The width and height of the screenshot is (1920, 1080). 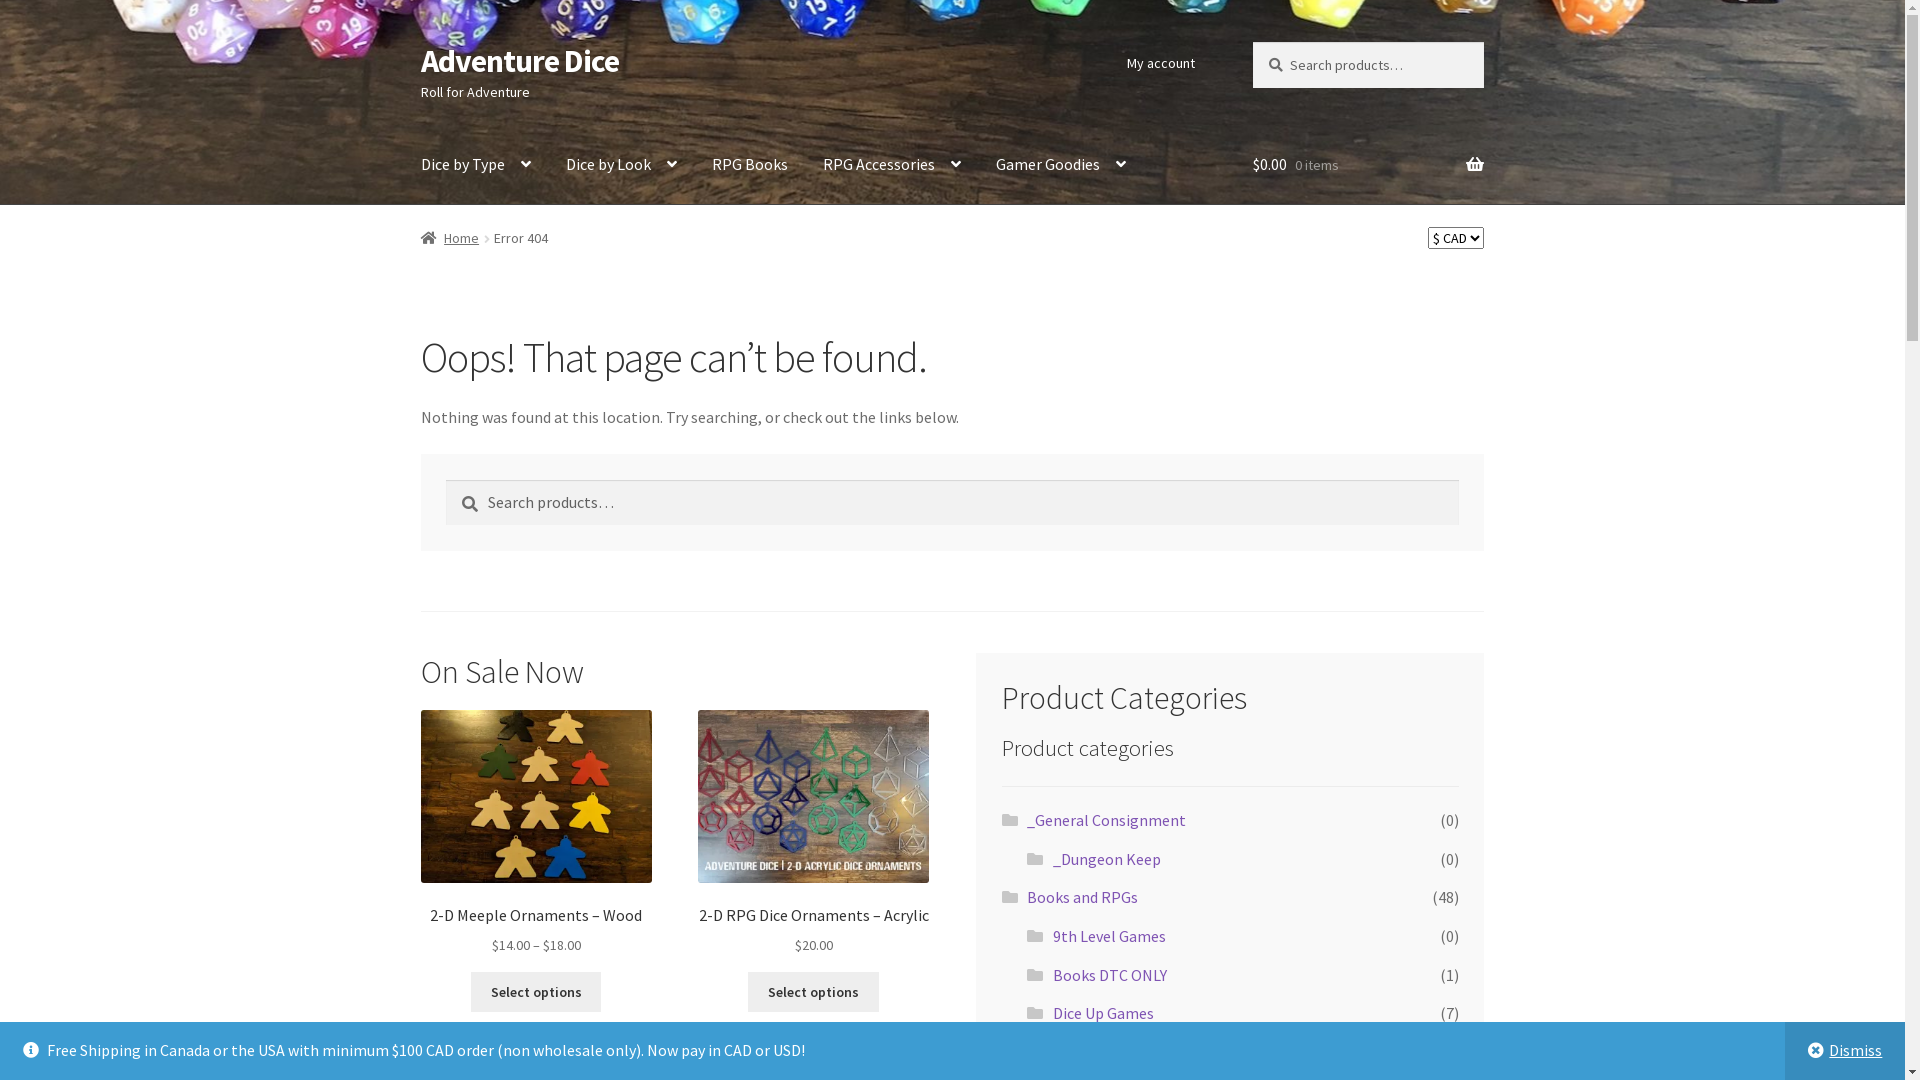 What do you see at coordinates (622, 165) in the screenshot?
I see `Dice by Look` at bounding box center [622, 165].